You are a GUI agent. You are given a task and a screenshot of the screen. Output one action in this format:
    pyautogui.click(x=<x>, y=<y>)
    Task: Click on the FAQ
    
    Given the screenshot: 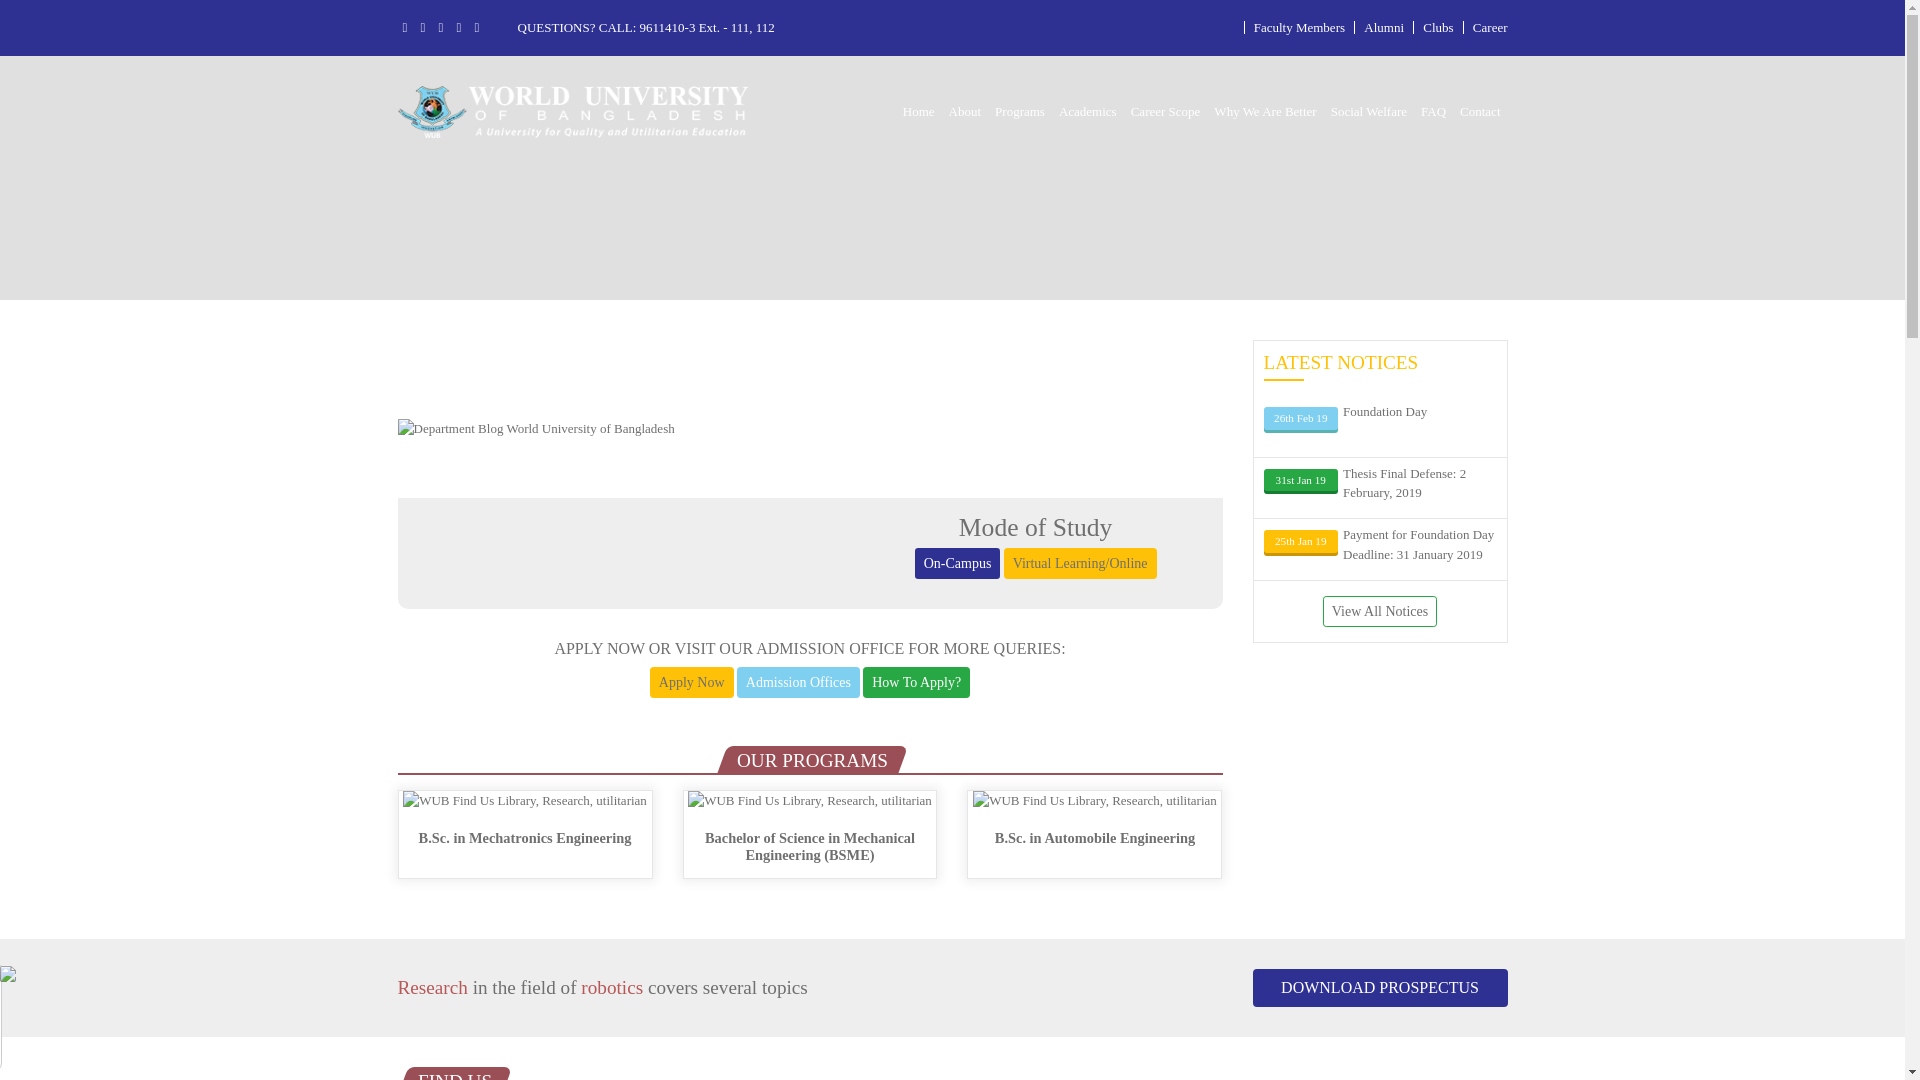 What is the action you would take?
    pyautogui.click(x=1434, y=112)
    